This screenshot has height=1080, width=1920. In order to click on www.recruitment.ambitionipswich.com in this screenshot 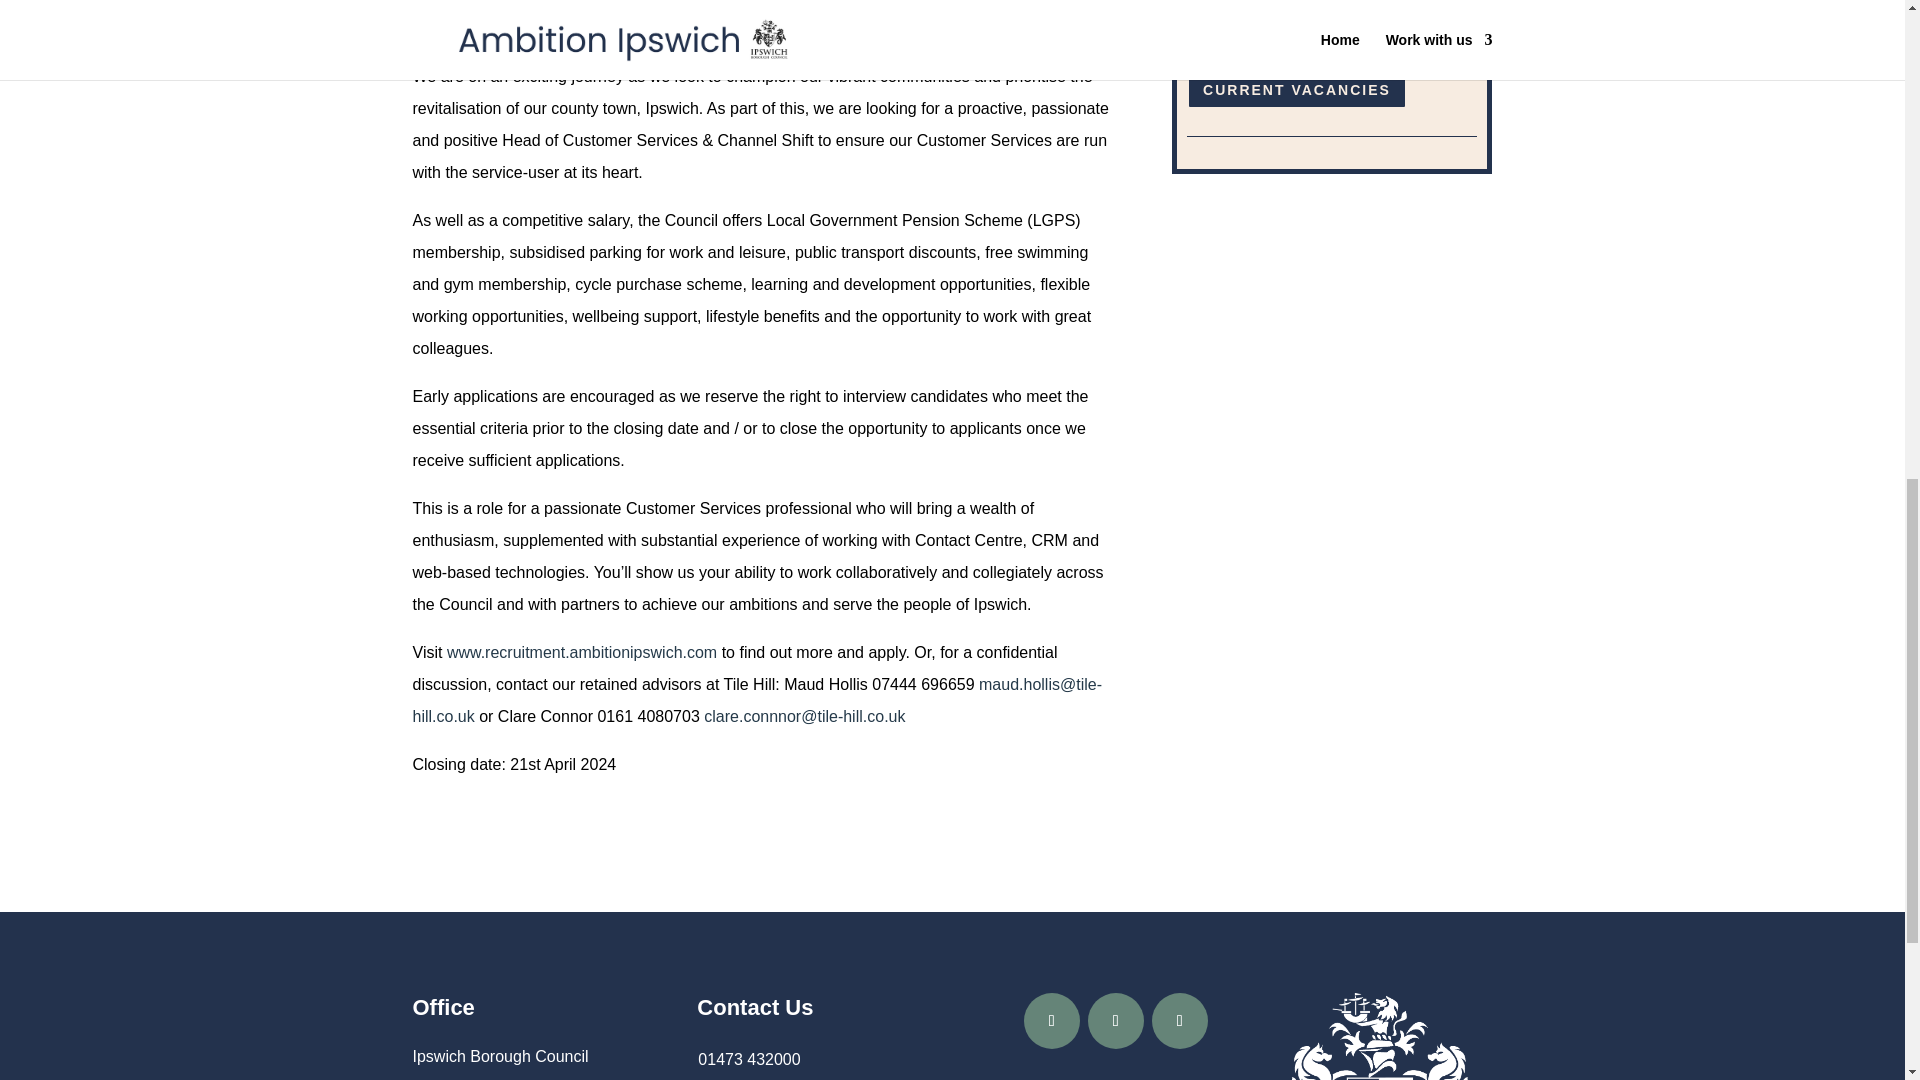, I will do `click(582, 652)`.